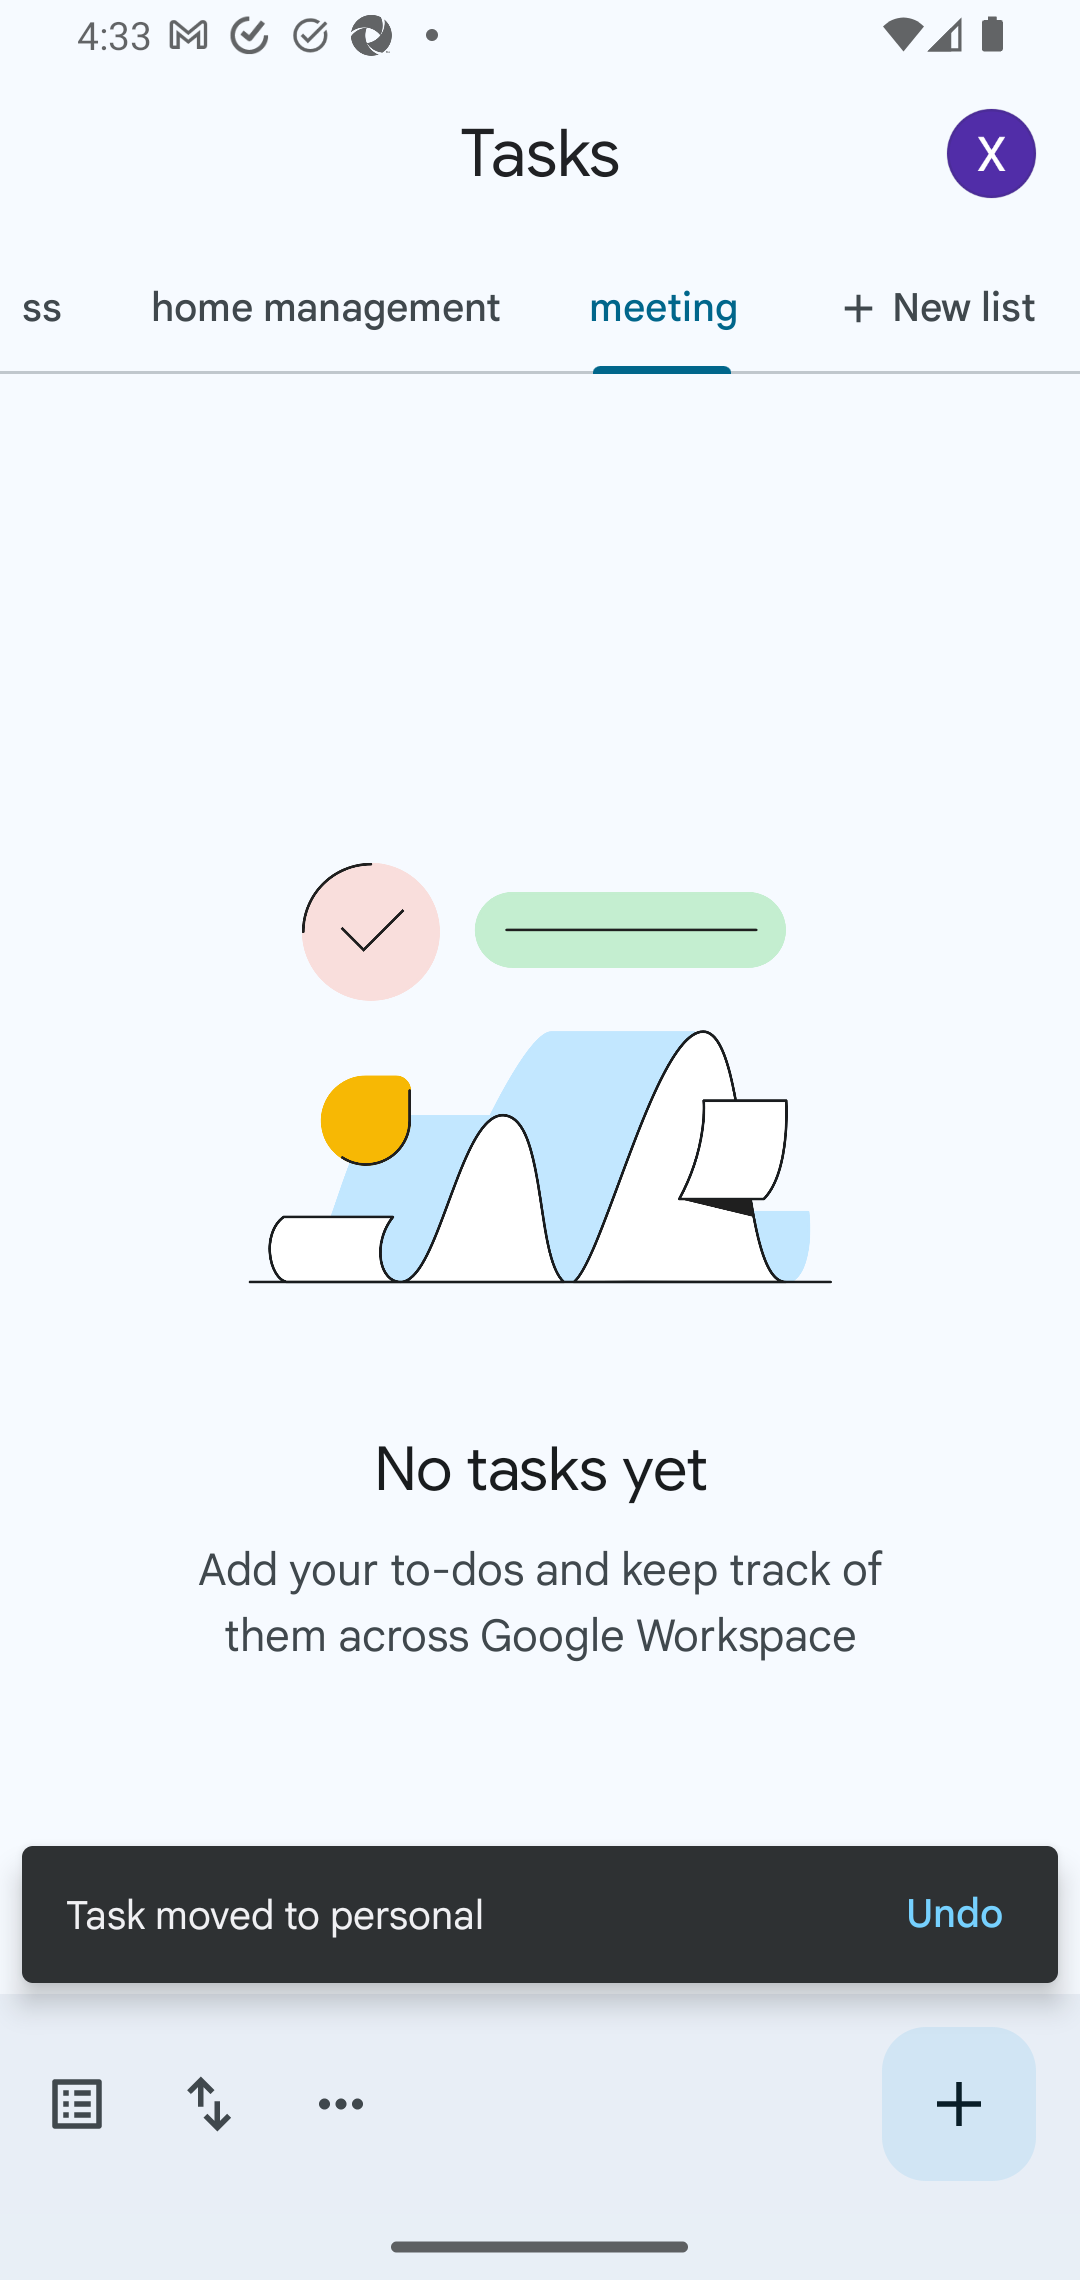 This screenshot has height=2280, width=1080. Describe the element at coordinates (341, 2104) in the screenshot. I see `More options` at that location.